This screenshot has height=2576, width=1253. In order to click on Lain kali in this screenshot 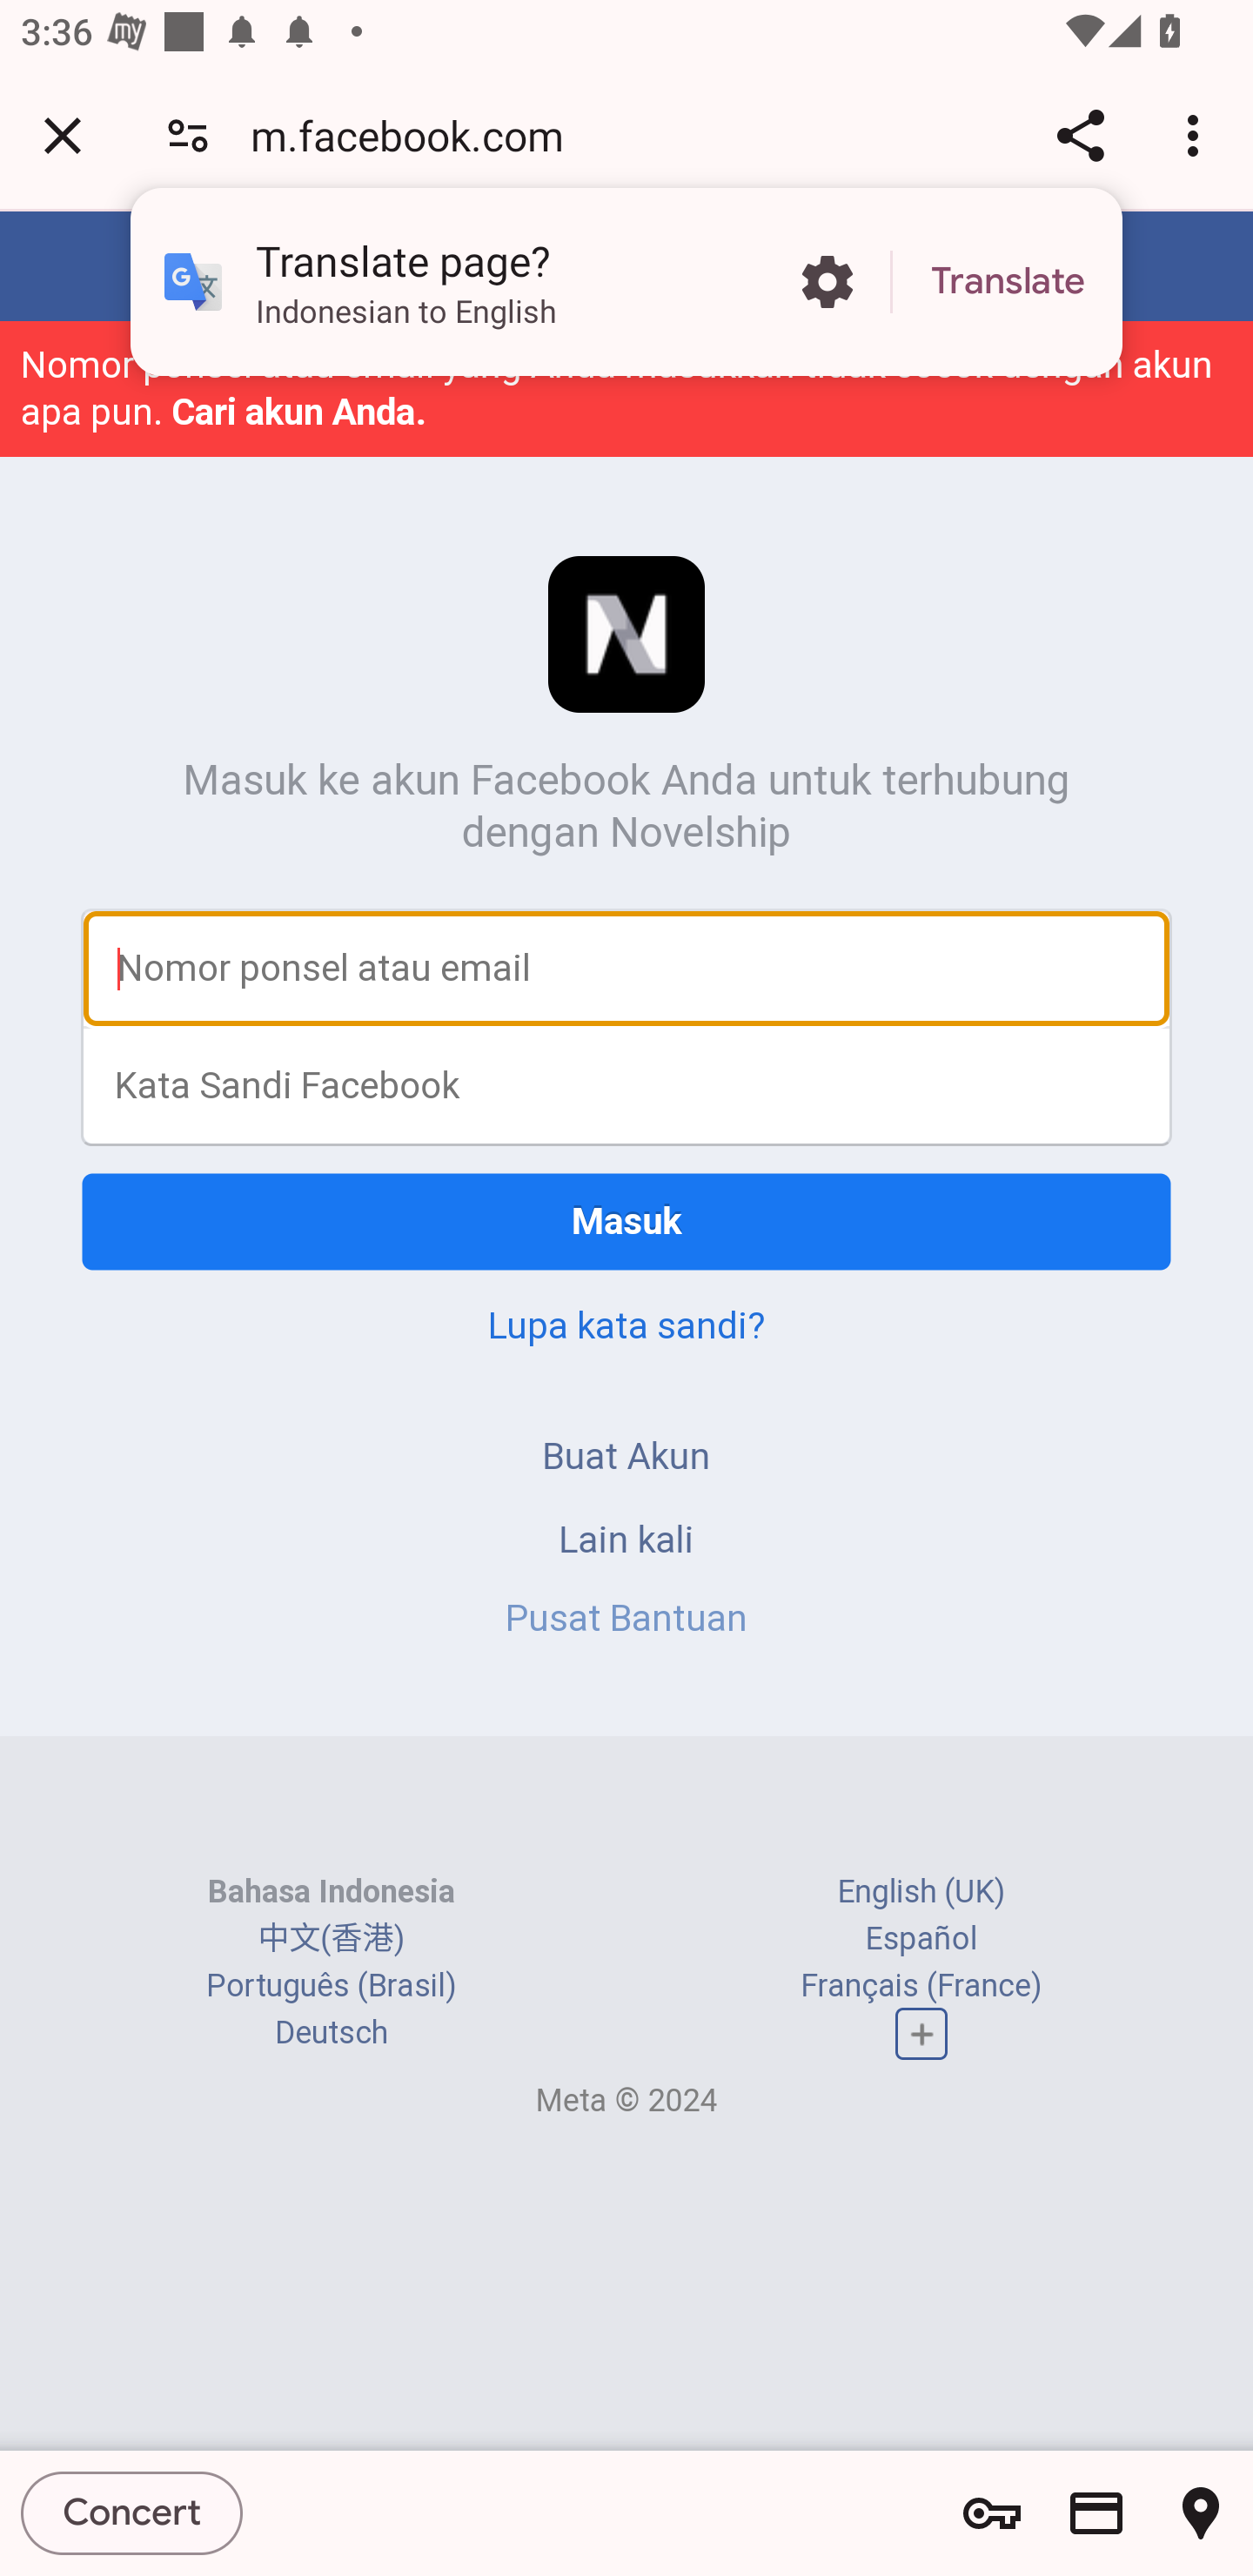, I will do `click(626, 1539)`.